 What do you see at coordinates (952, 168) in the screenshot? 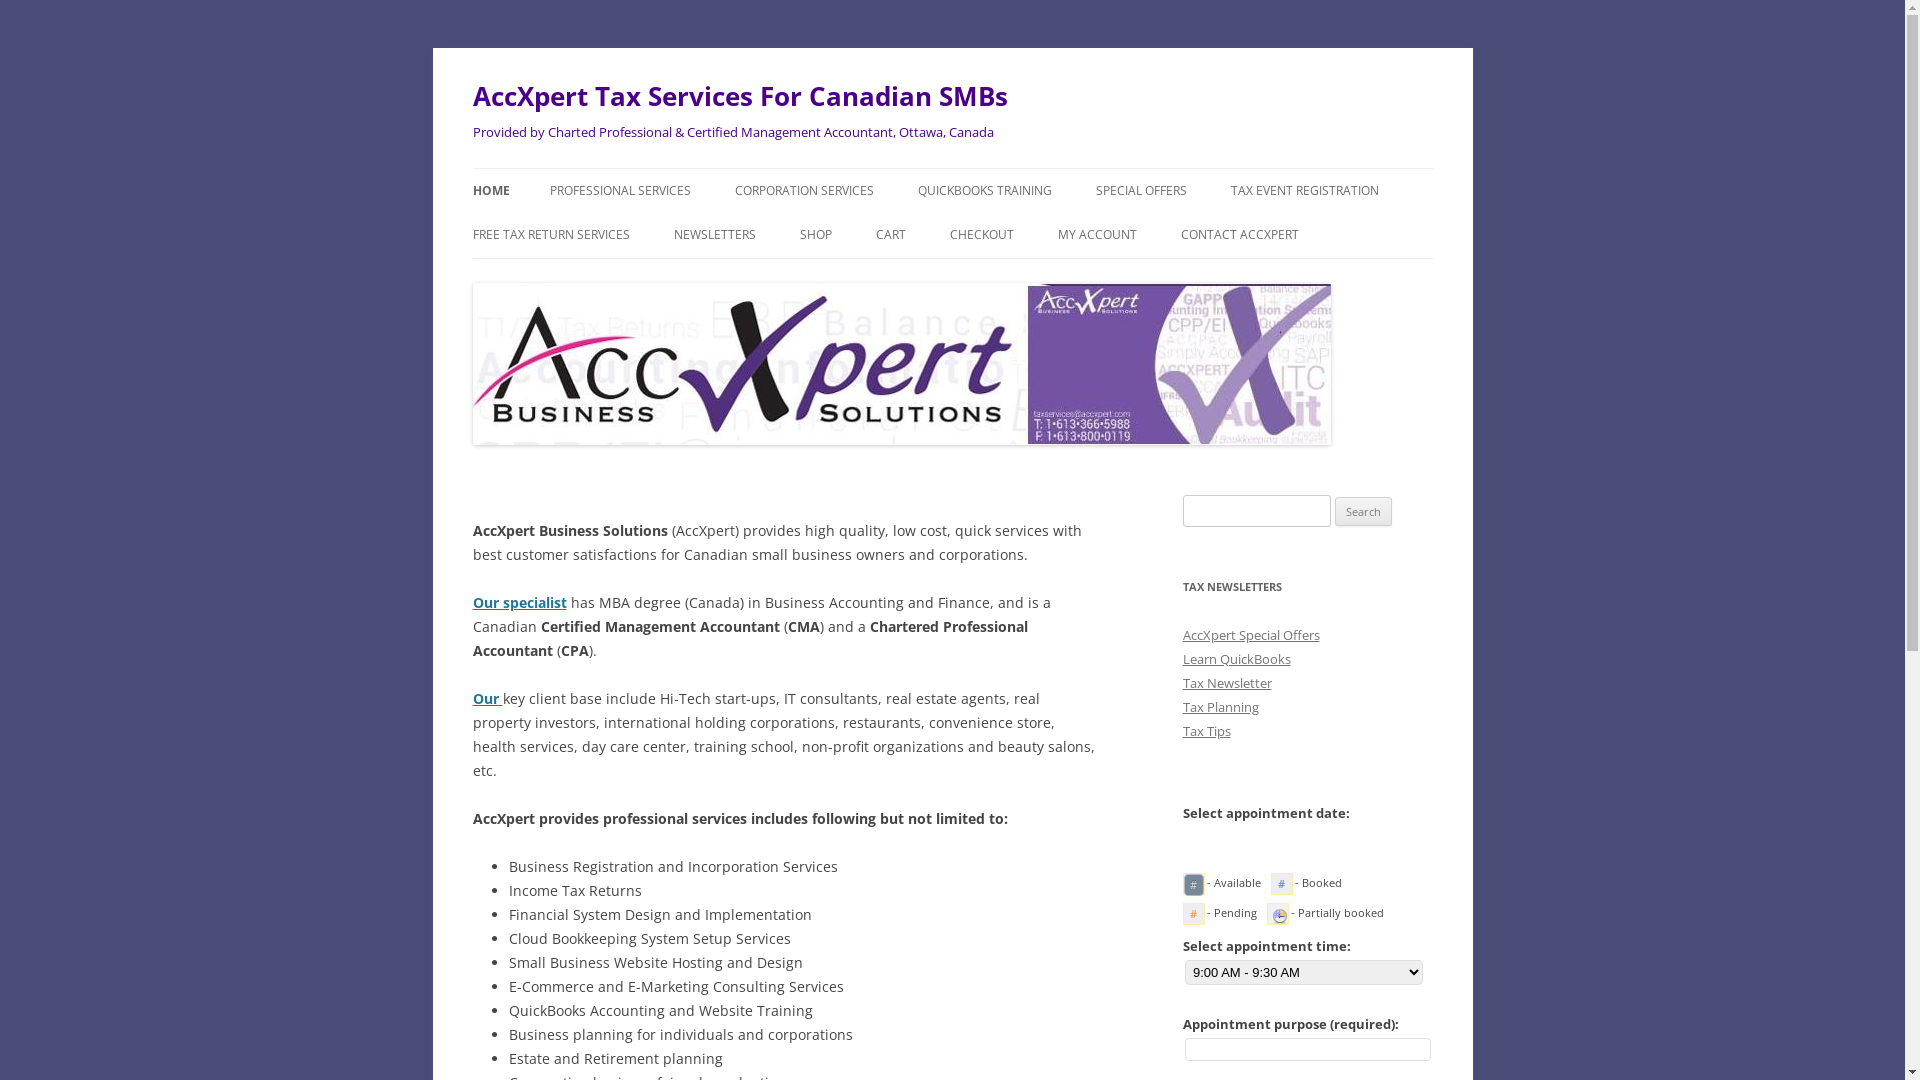
I see `Skip to content` at bounding box center [952, 168].